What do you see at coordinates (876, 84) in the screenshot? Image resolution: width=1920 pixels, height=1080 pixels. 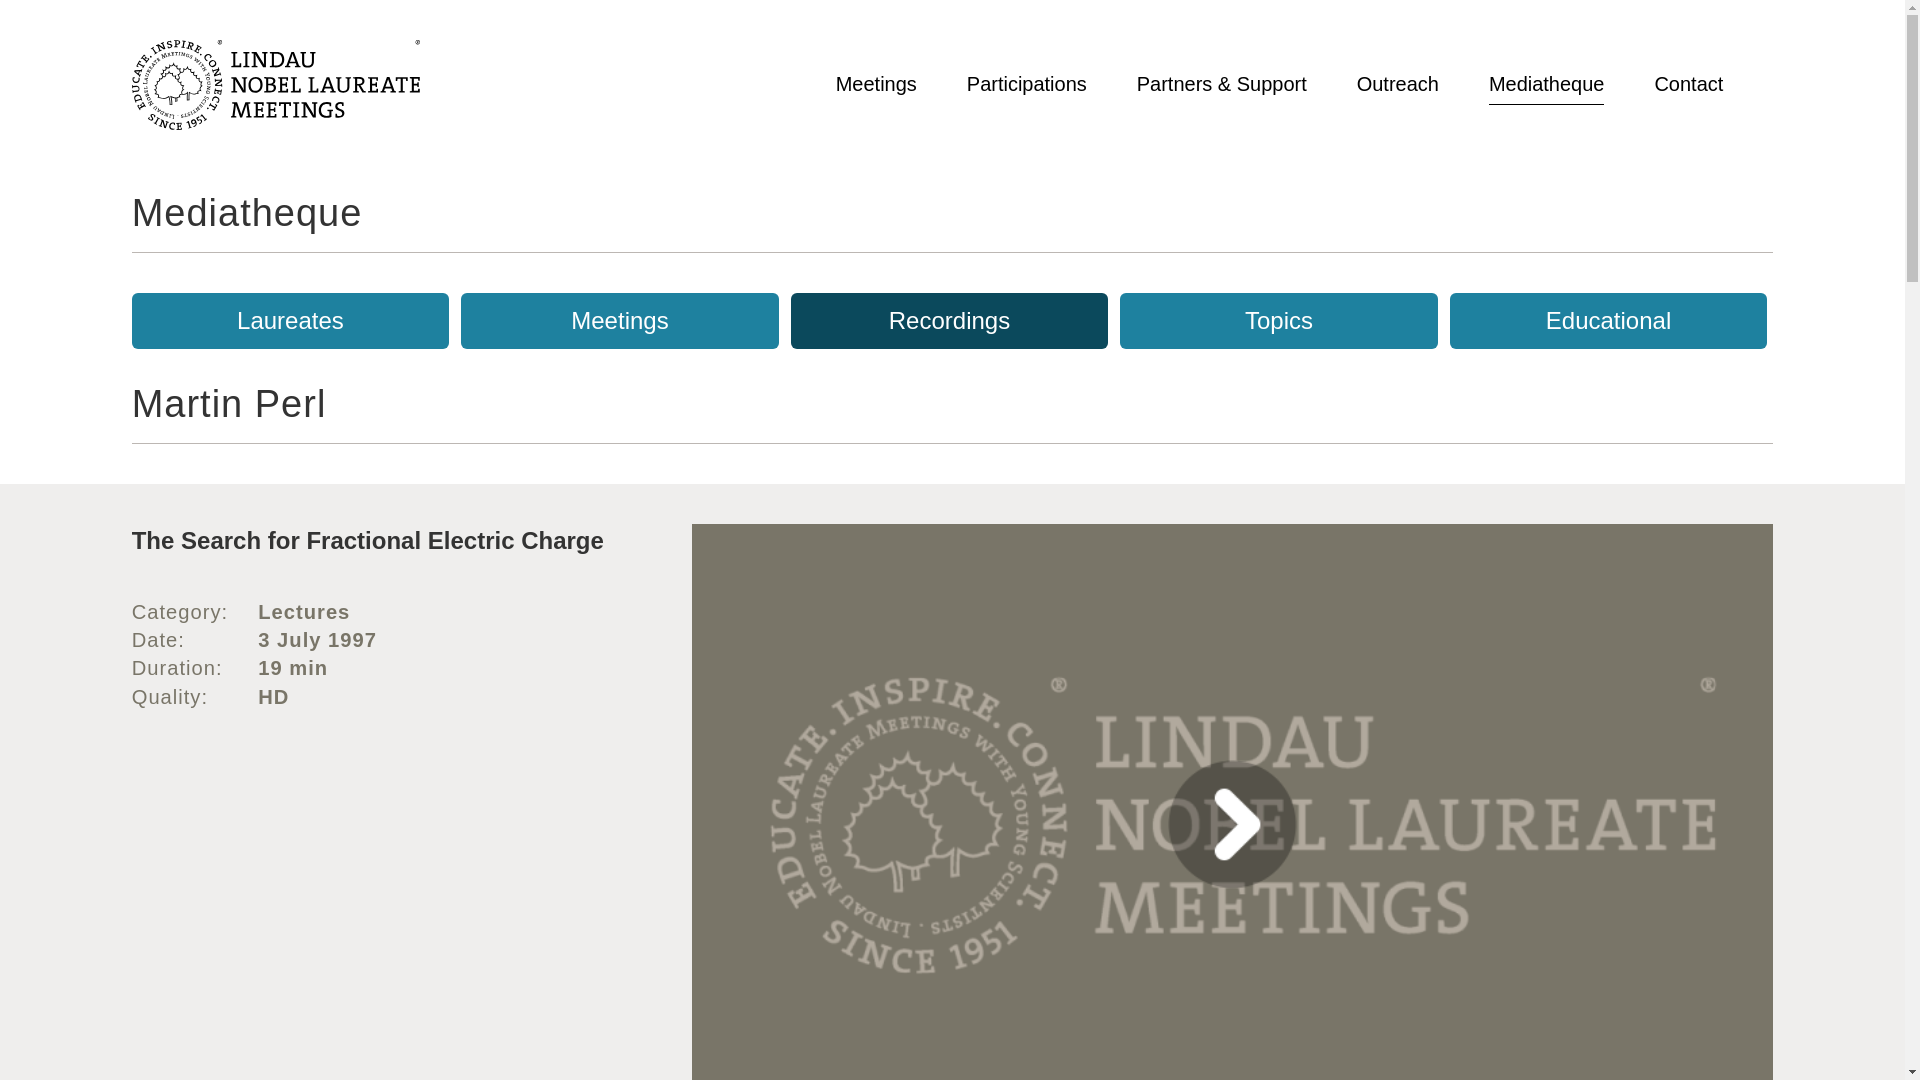 I see `Meetings` at bounding box center [876, 84].